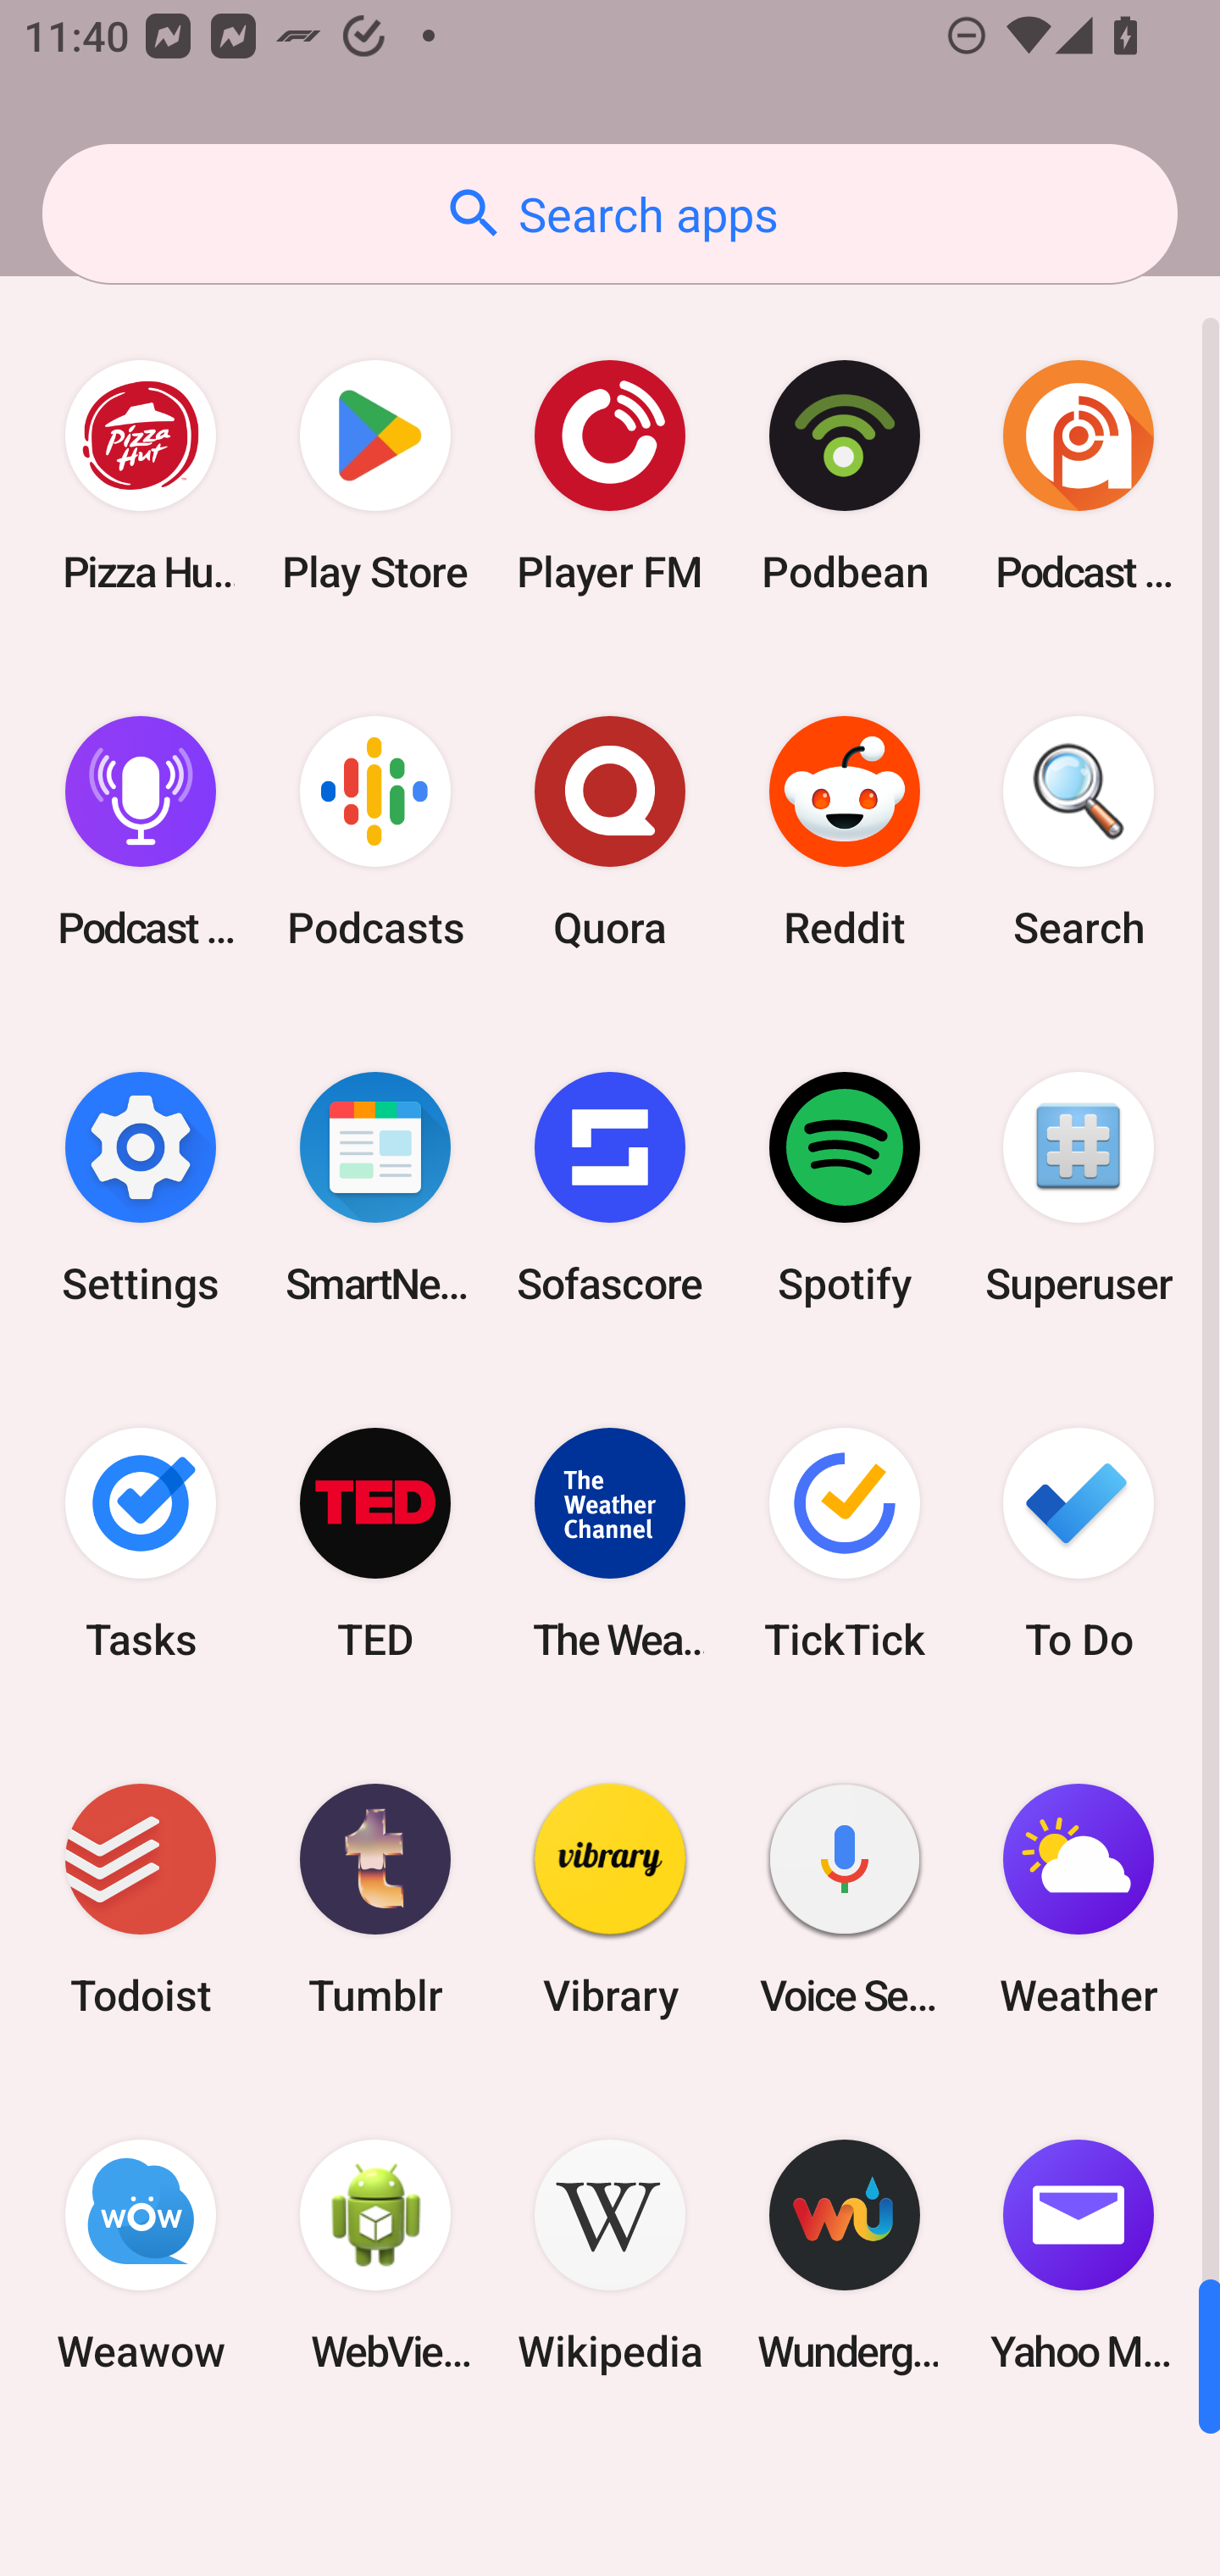  What do you see at coordinates (375, 1187) in the screenshot?
I see `SmartNews` at bounding box center [375, 1187].